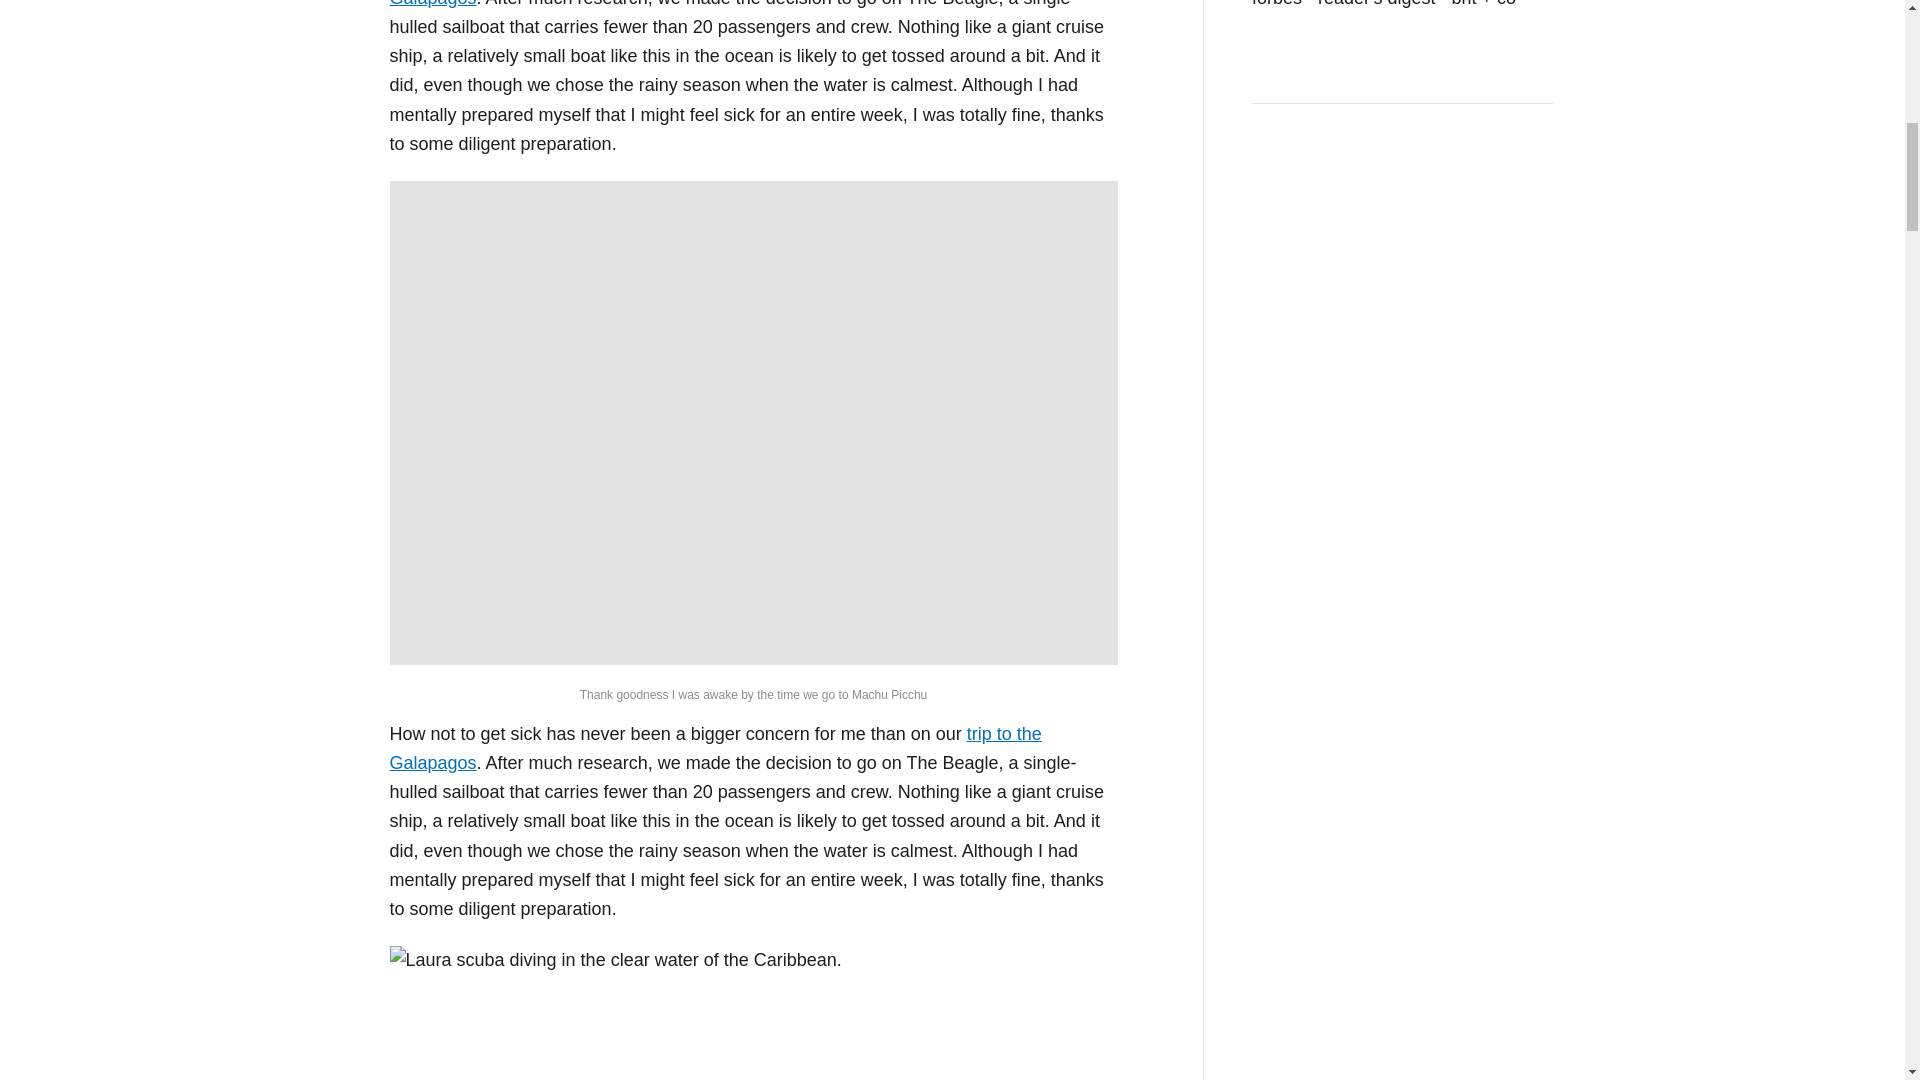  I want to click on trip to the Galapagos, so click(716, 748).